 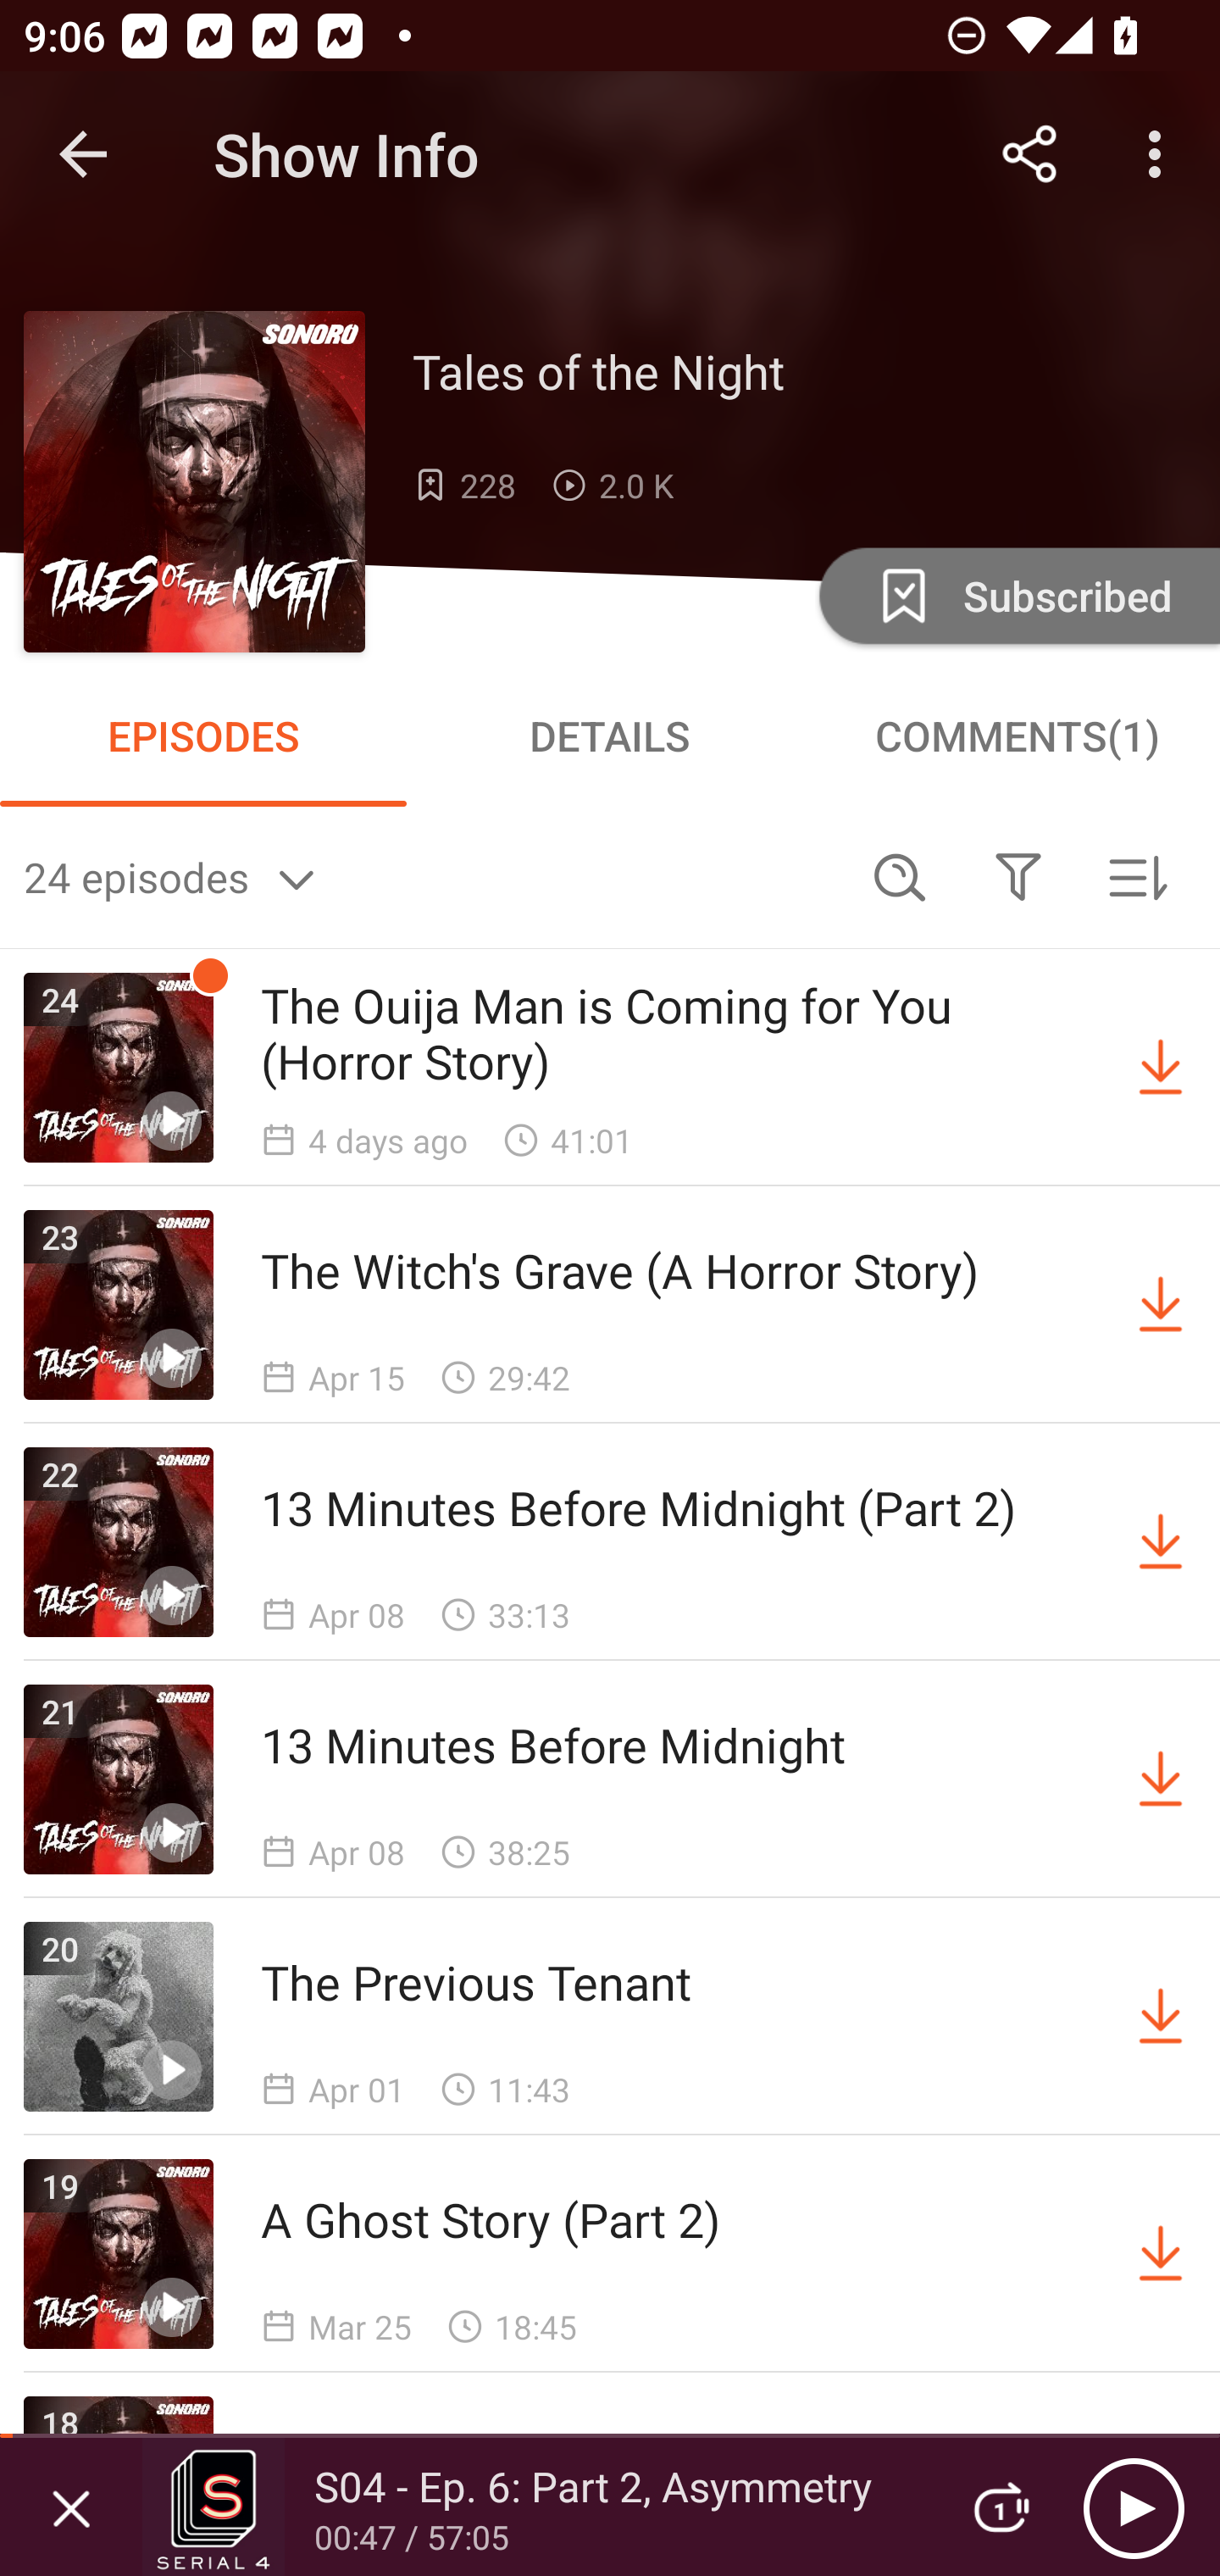 I want to click on Download, so click(x=1161, y=1304).